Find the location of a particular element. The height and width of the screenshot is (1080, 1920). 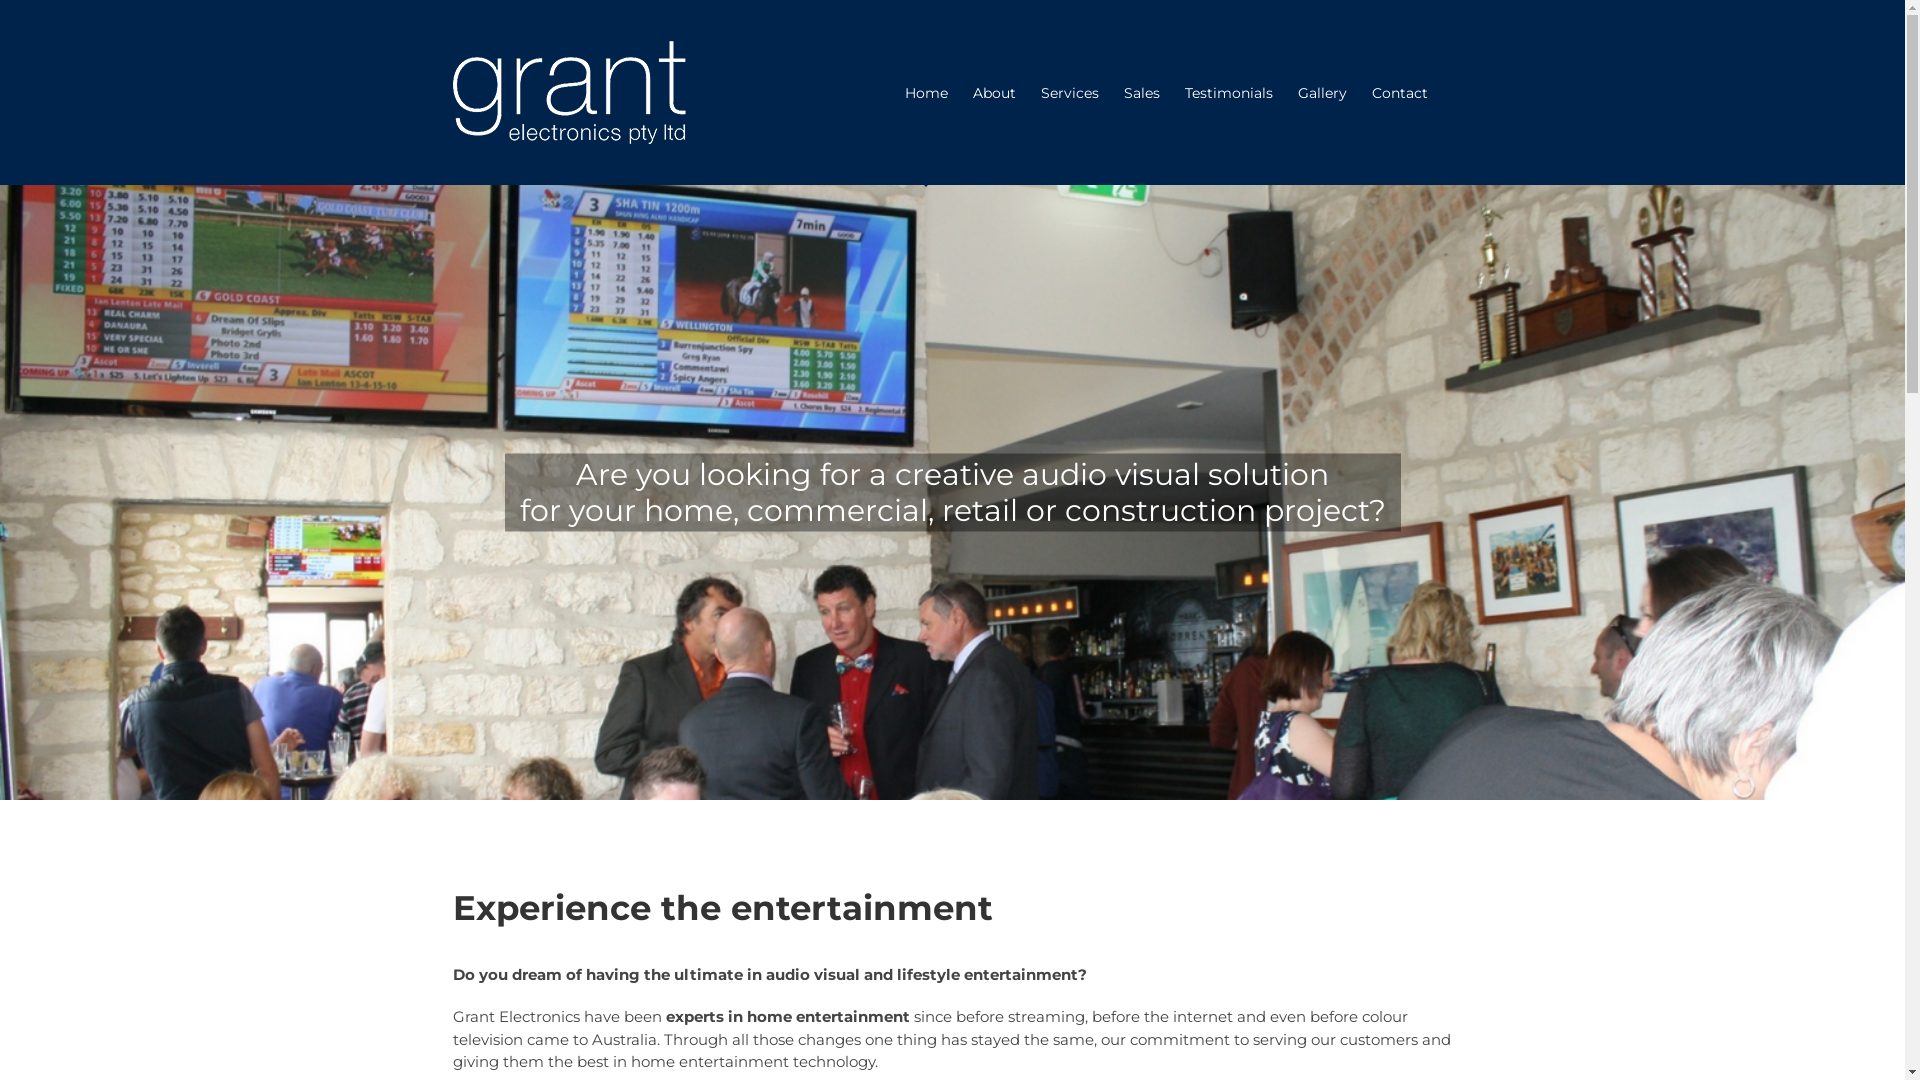

Services is located at coordinates (1069, 92).